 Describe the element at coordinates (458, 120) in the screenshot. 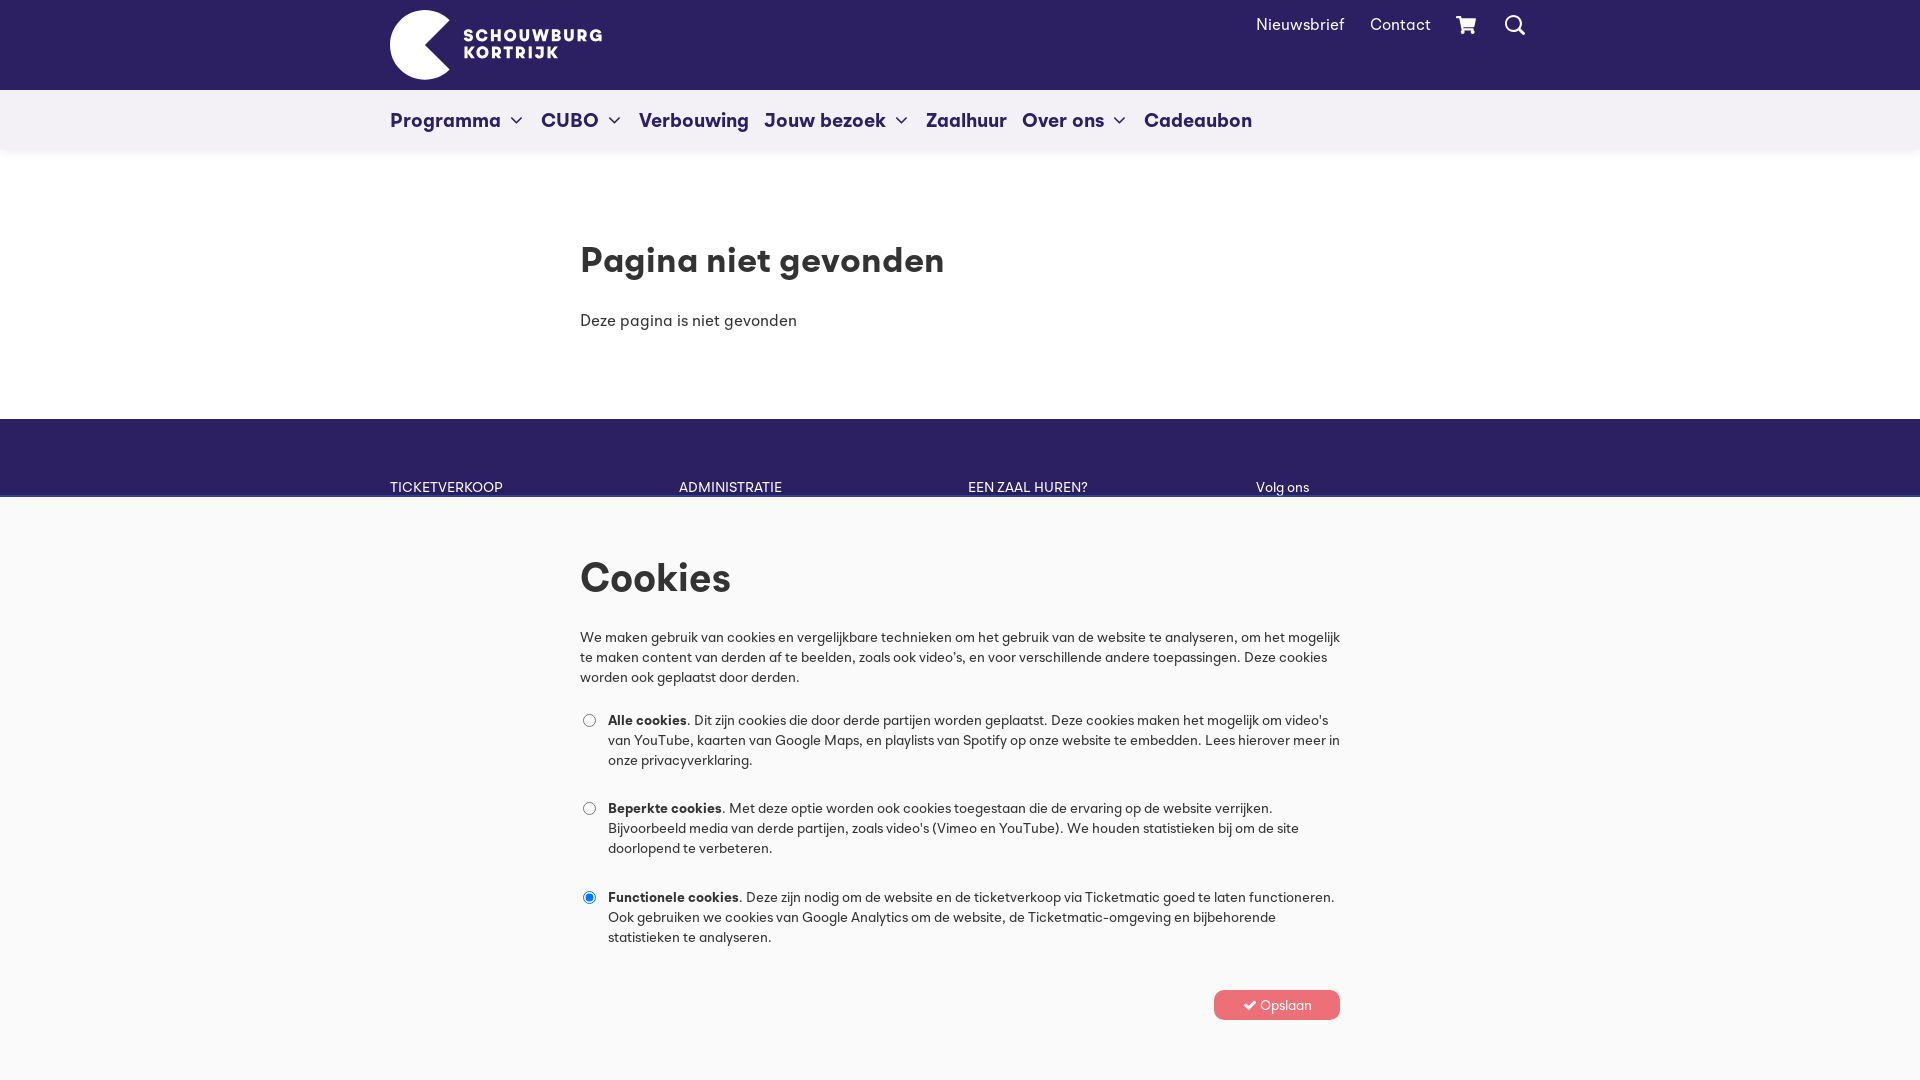

I see `Programma` at that location.